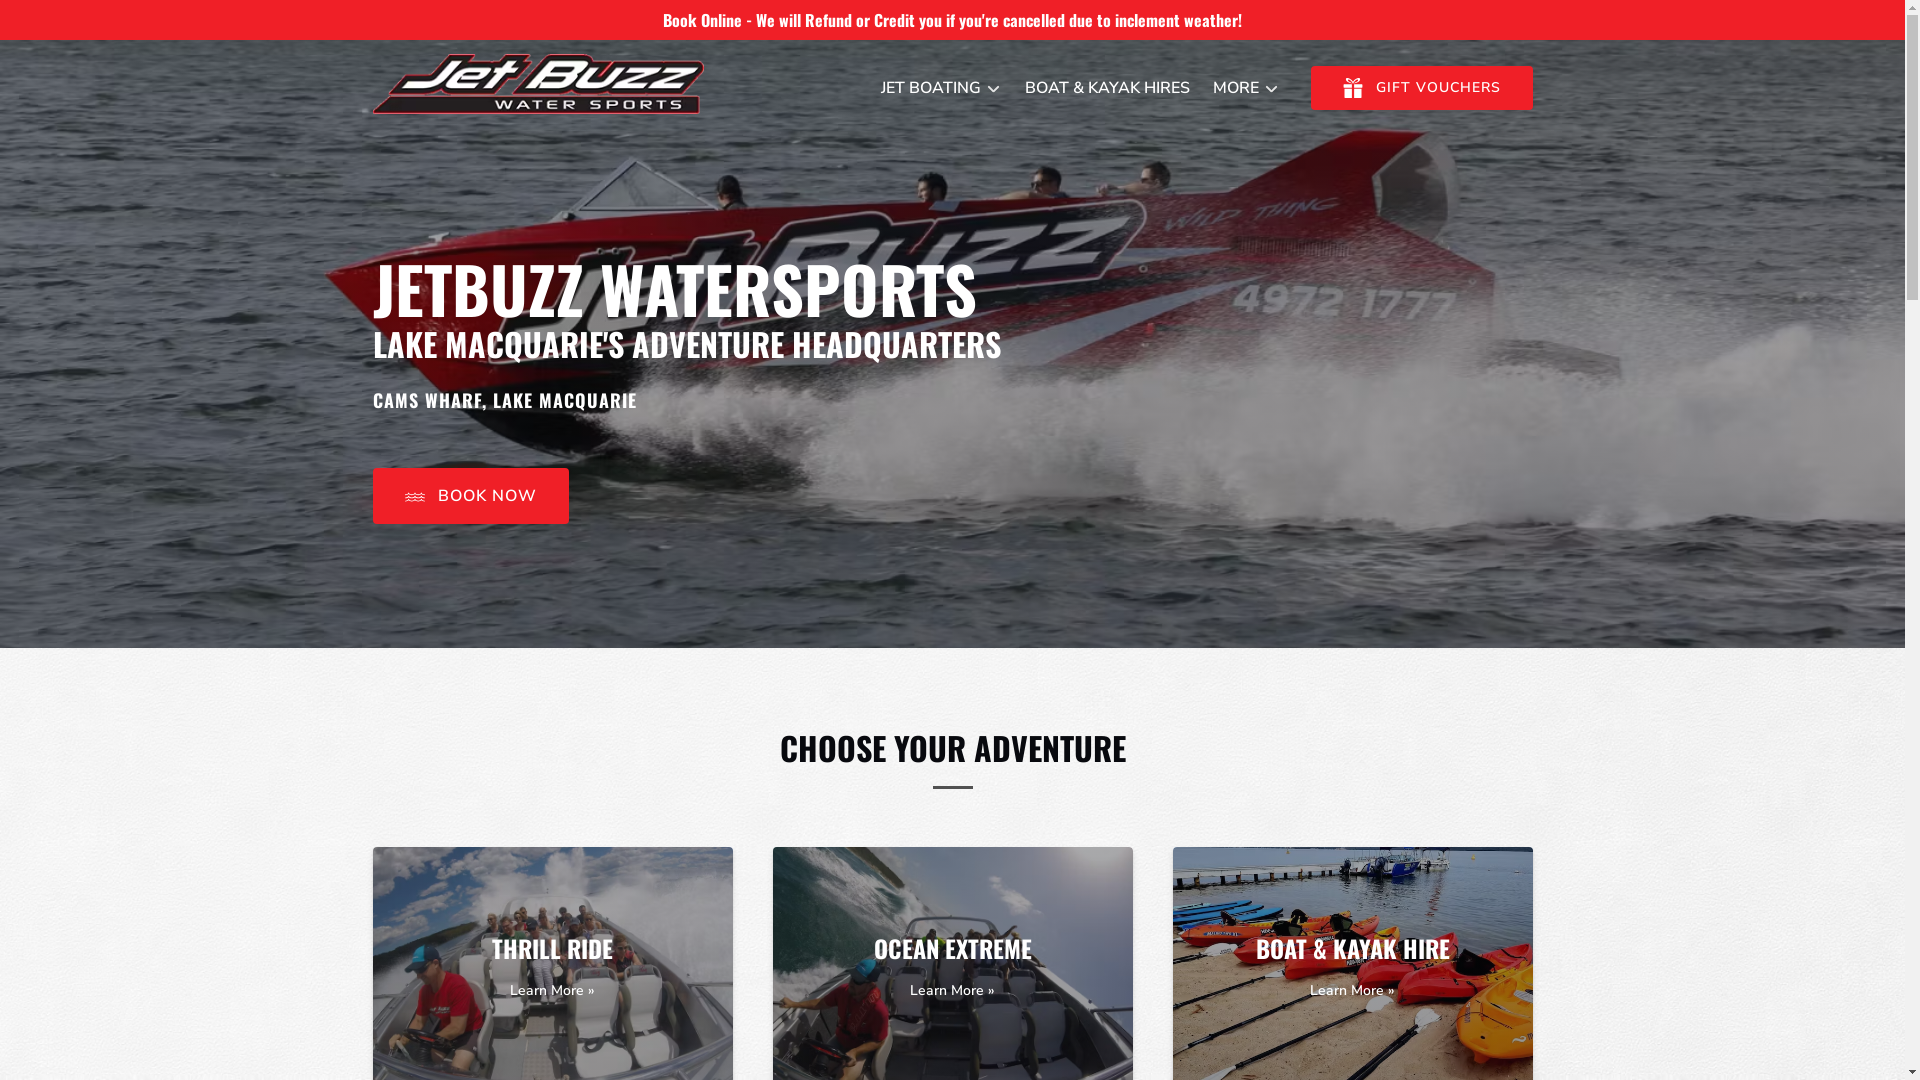 The height and width of the screenshot is (1080, 1920). I want to click on JET BOATING, so click(940, 88).